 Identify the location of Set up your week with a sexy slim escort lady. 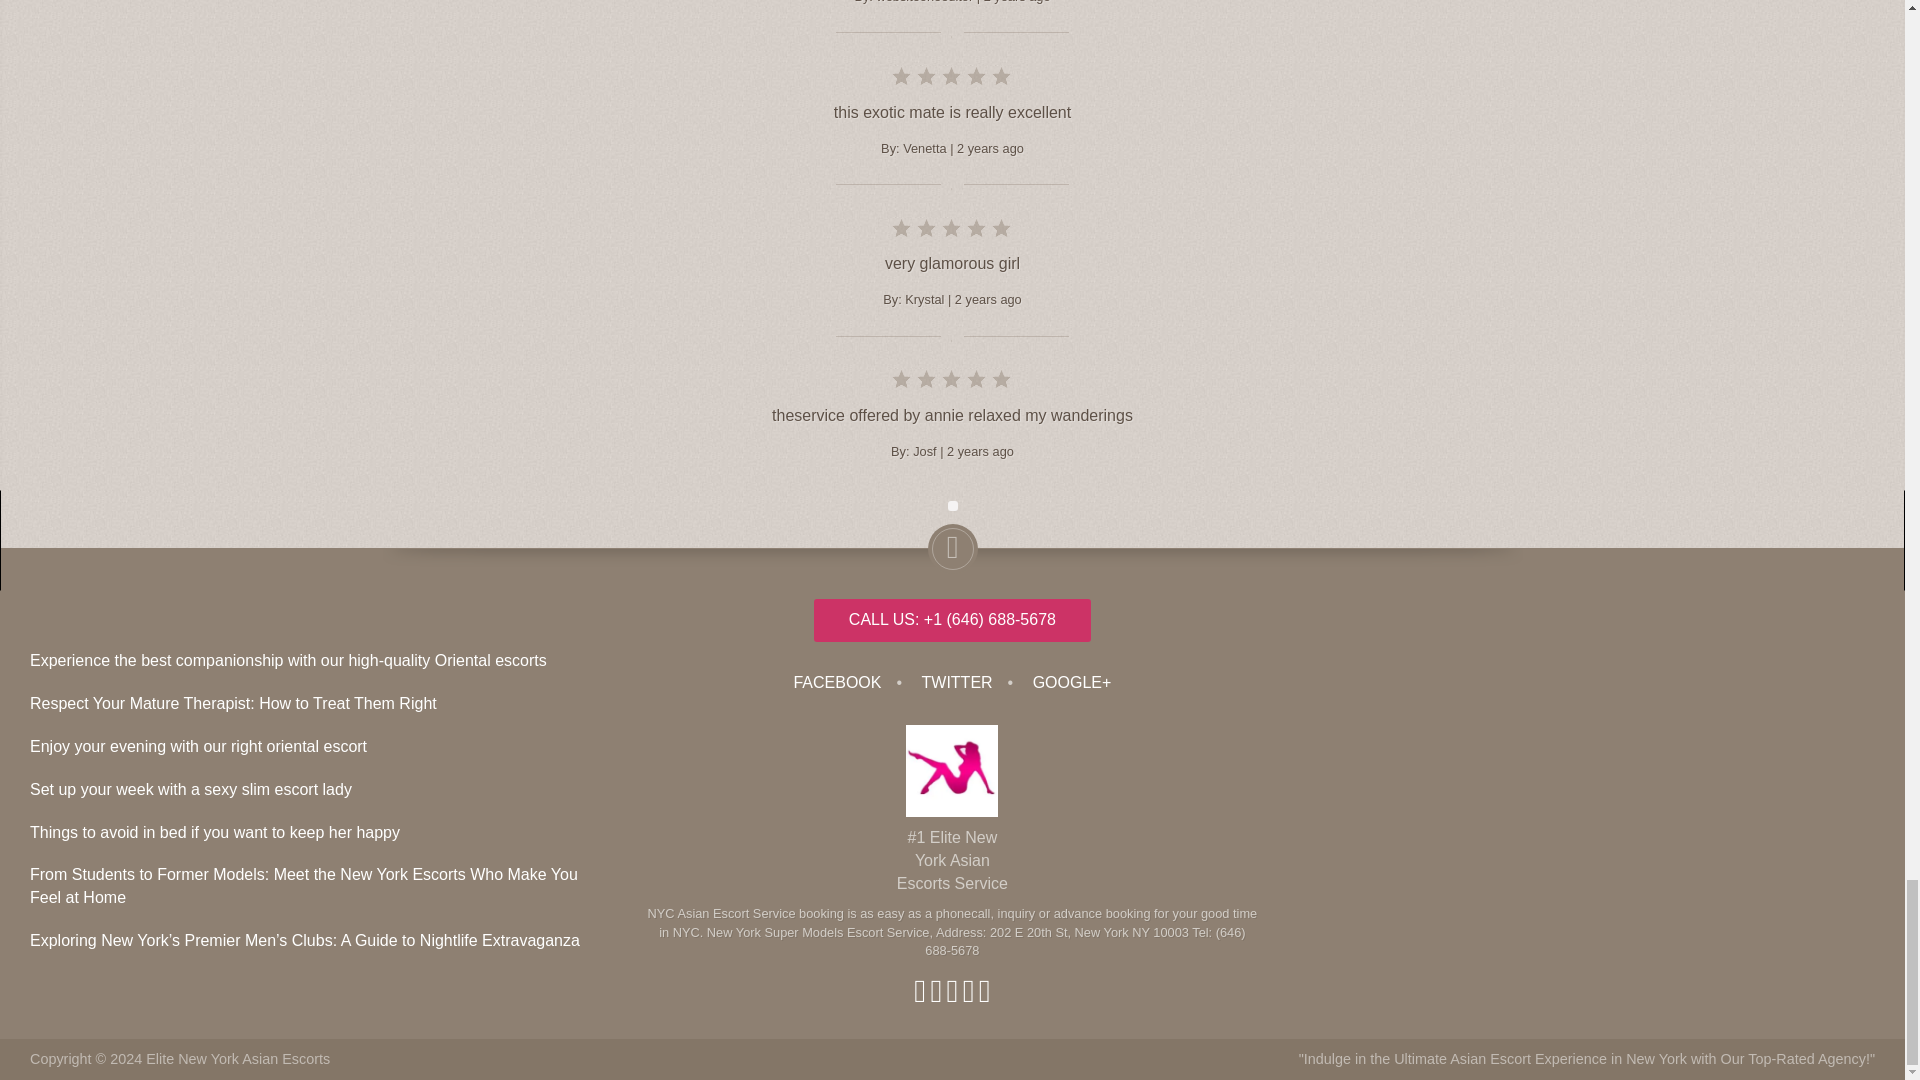
(190, 789).